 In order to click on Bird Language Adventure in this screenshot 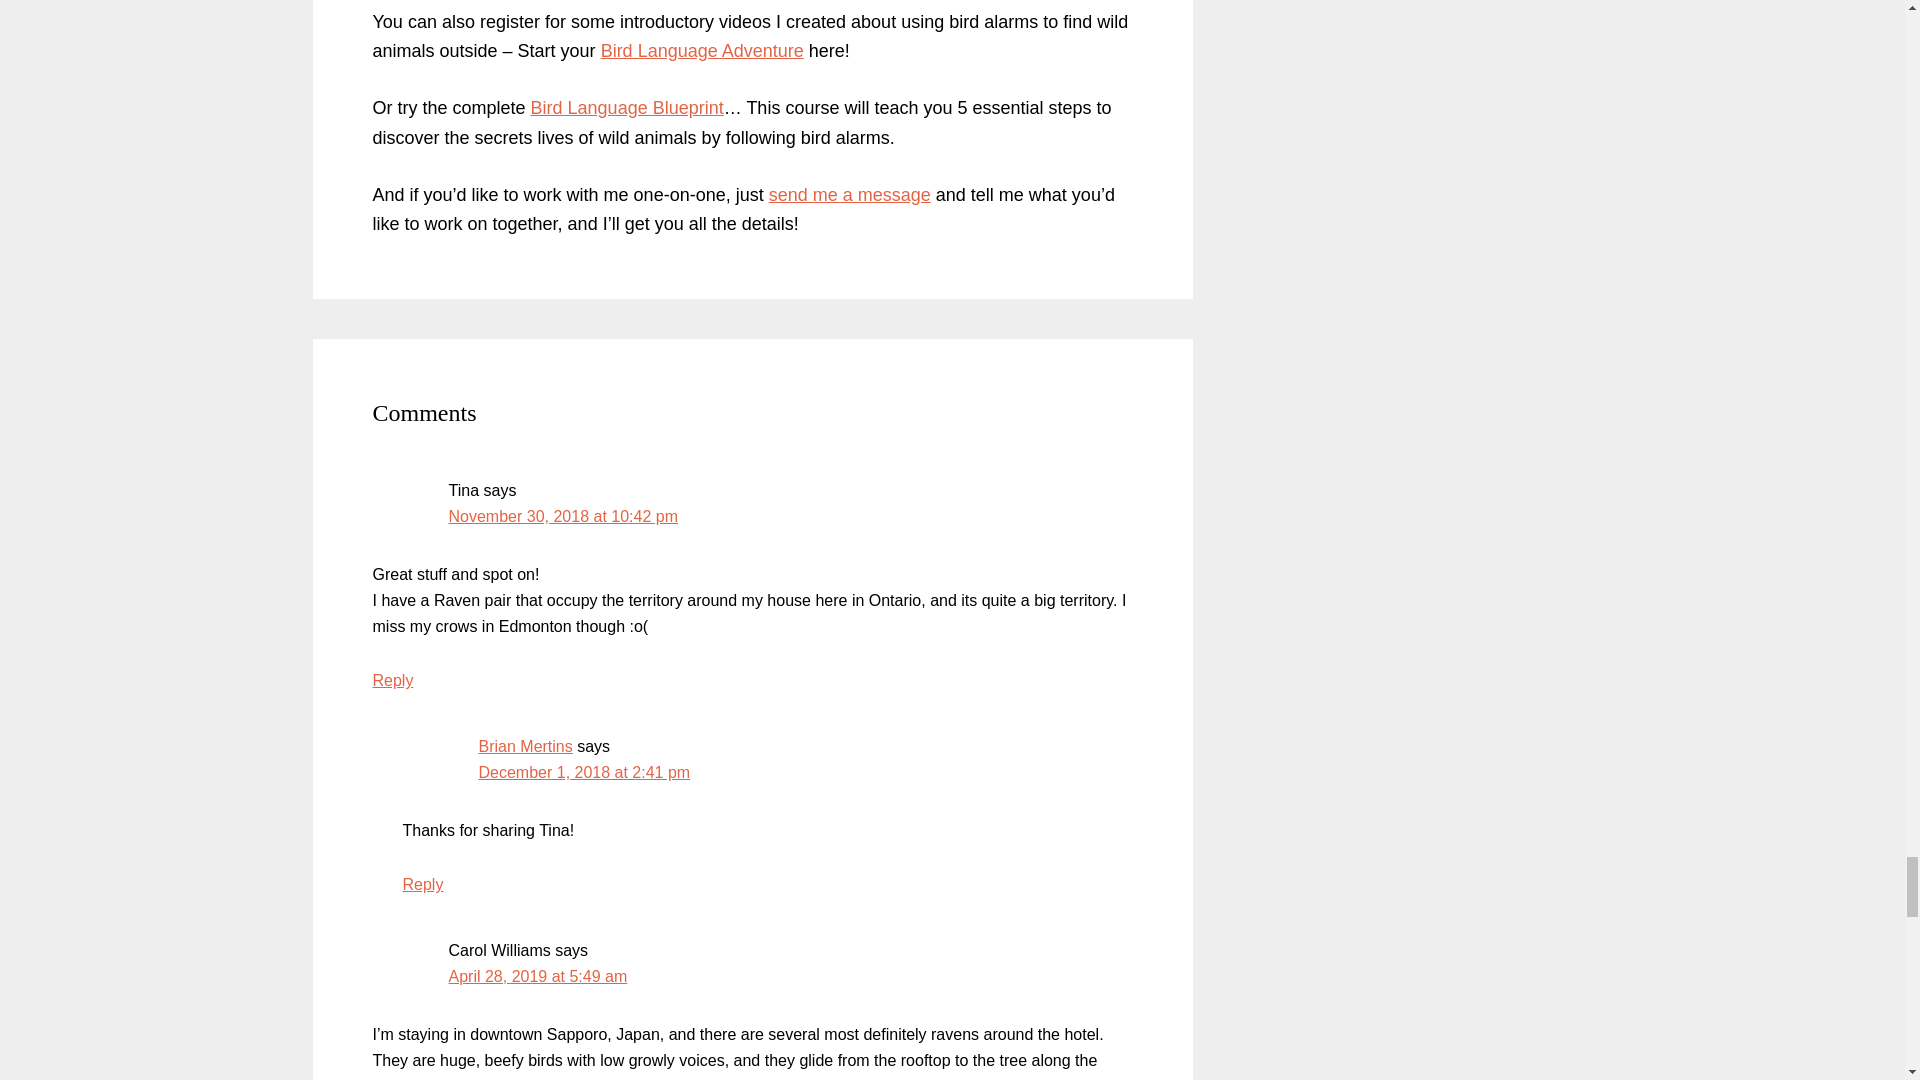, I will do `click(702, 50)`.